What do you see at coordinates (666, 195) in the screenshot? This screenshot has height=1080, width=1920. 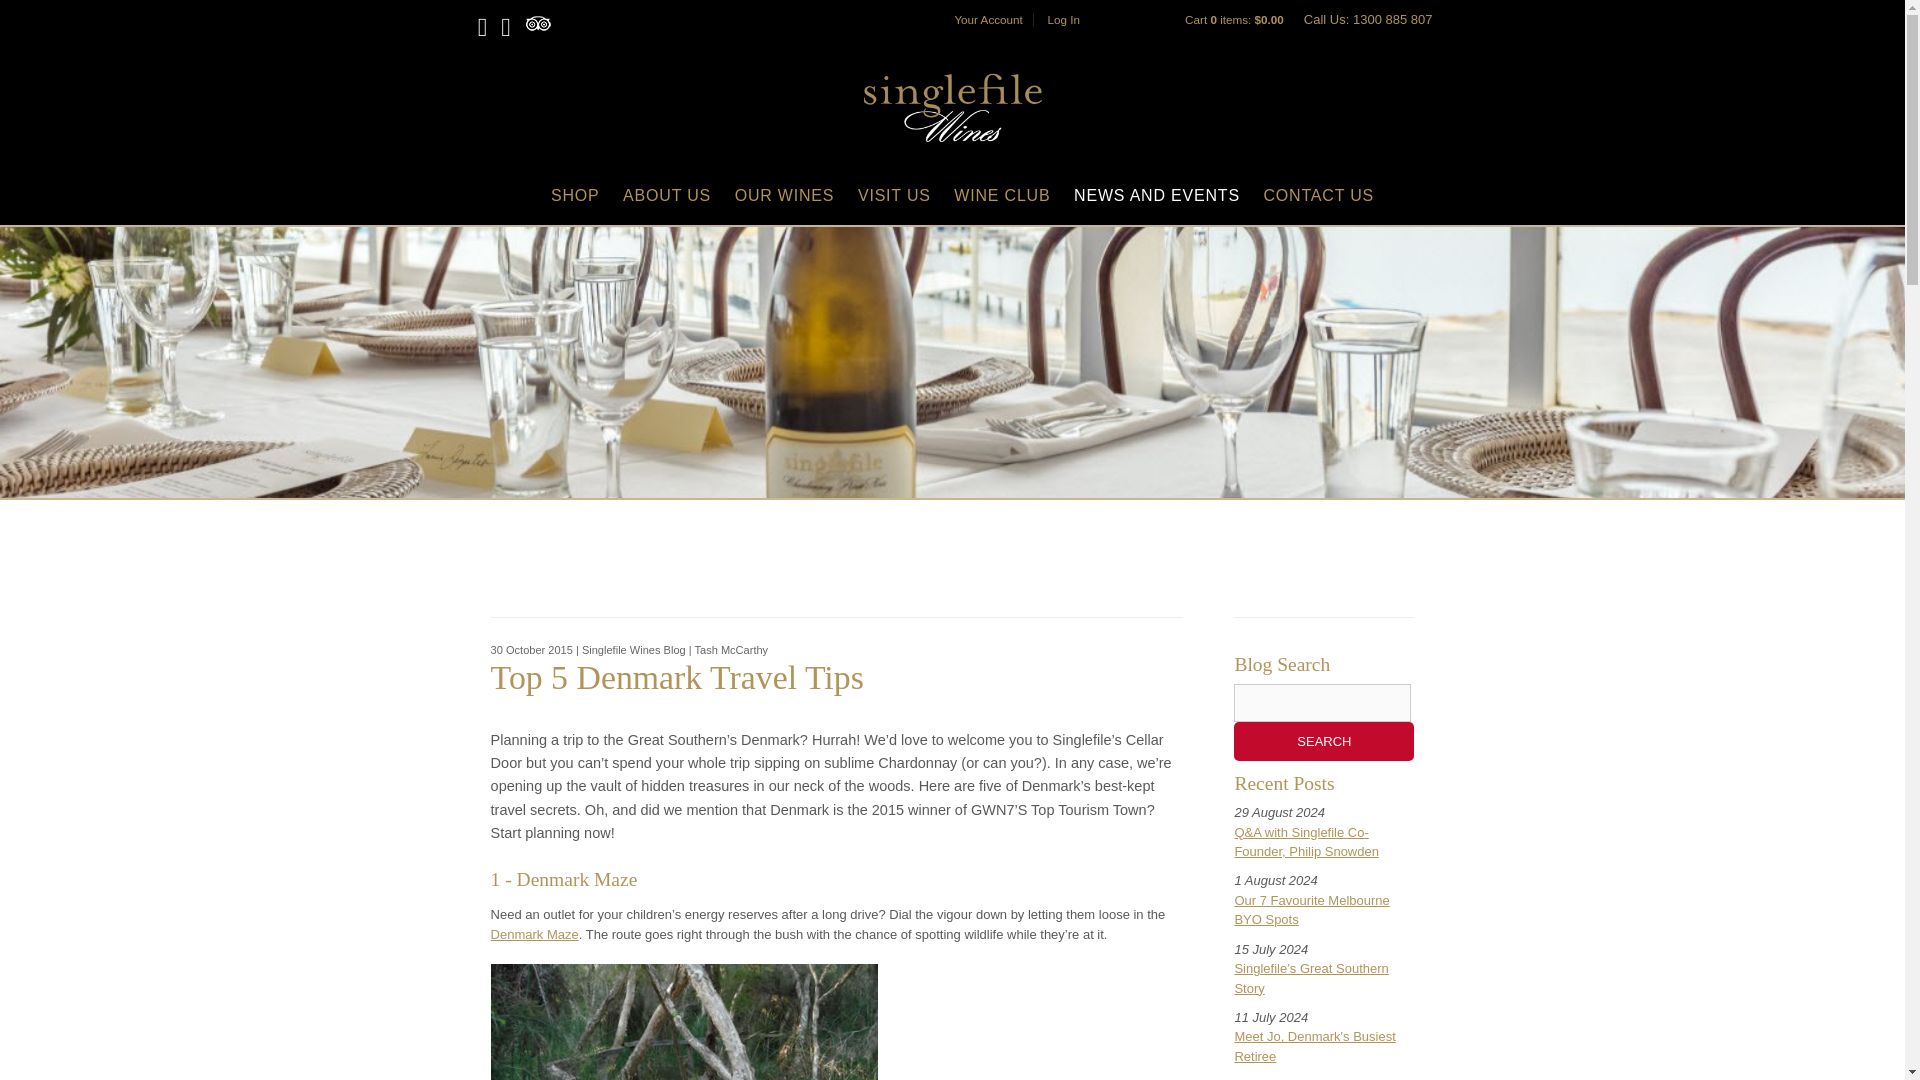 I see `ABOUT US` at bounding box center [666, 195].